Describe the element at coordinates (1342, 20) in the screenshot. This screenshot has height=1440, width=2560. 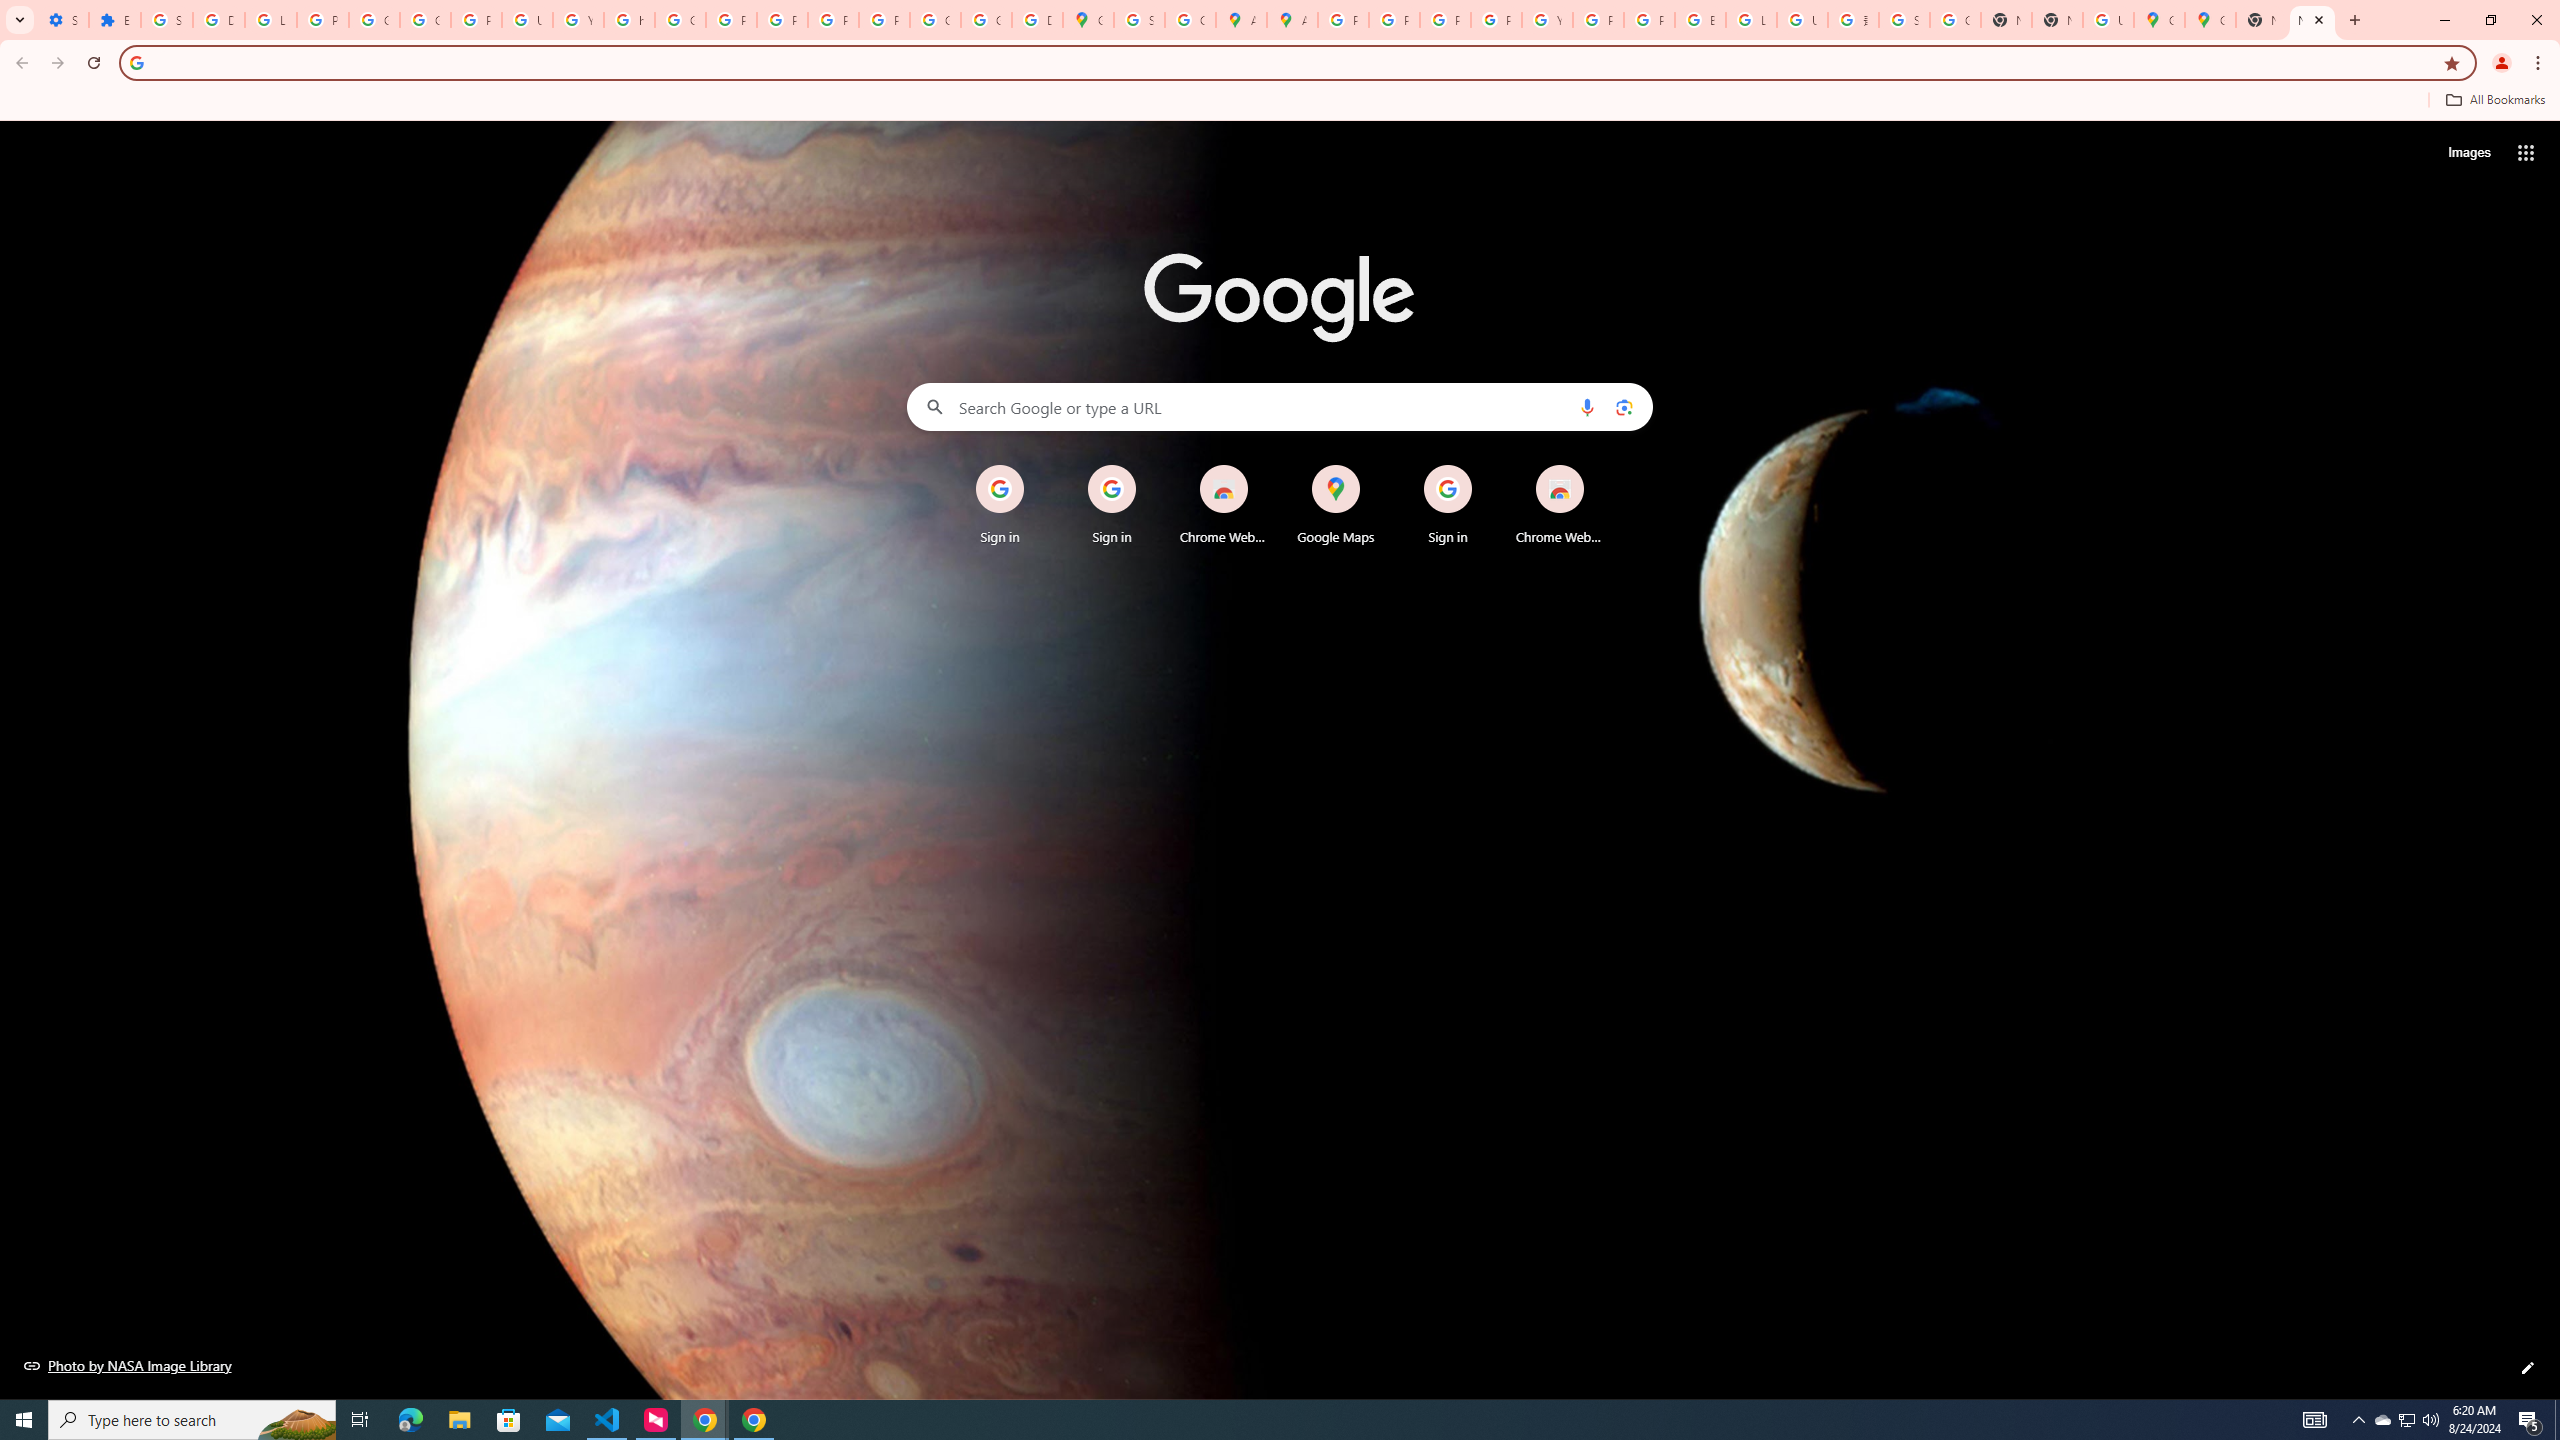
I see `Policy Accountability and Transparency - Transparency Center` at that location.